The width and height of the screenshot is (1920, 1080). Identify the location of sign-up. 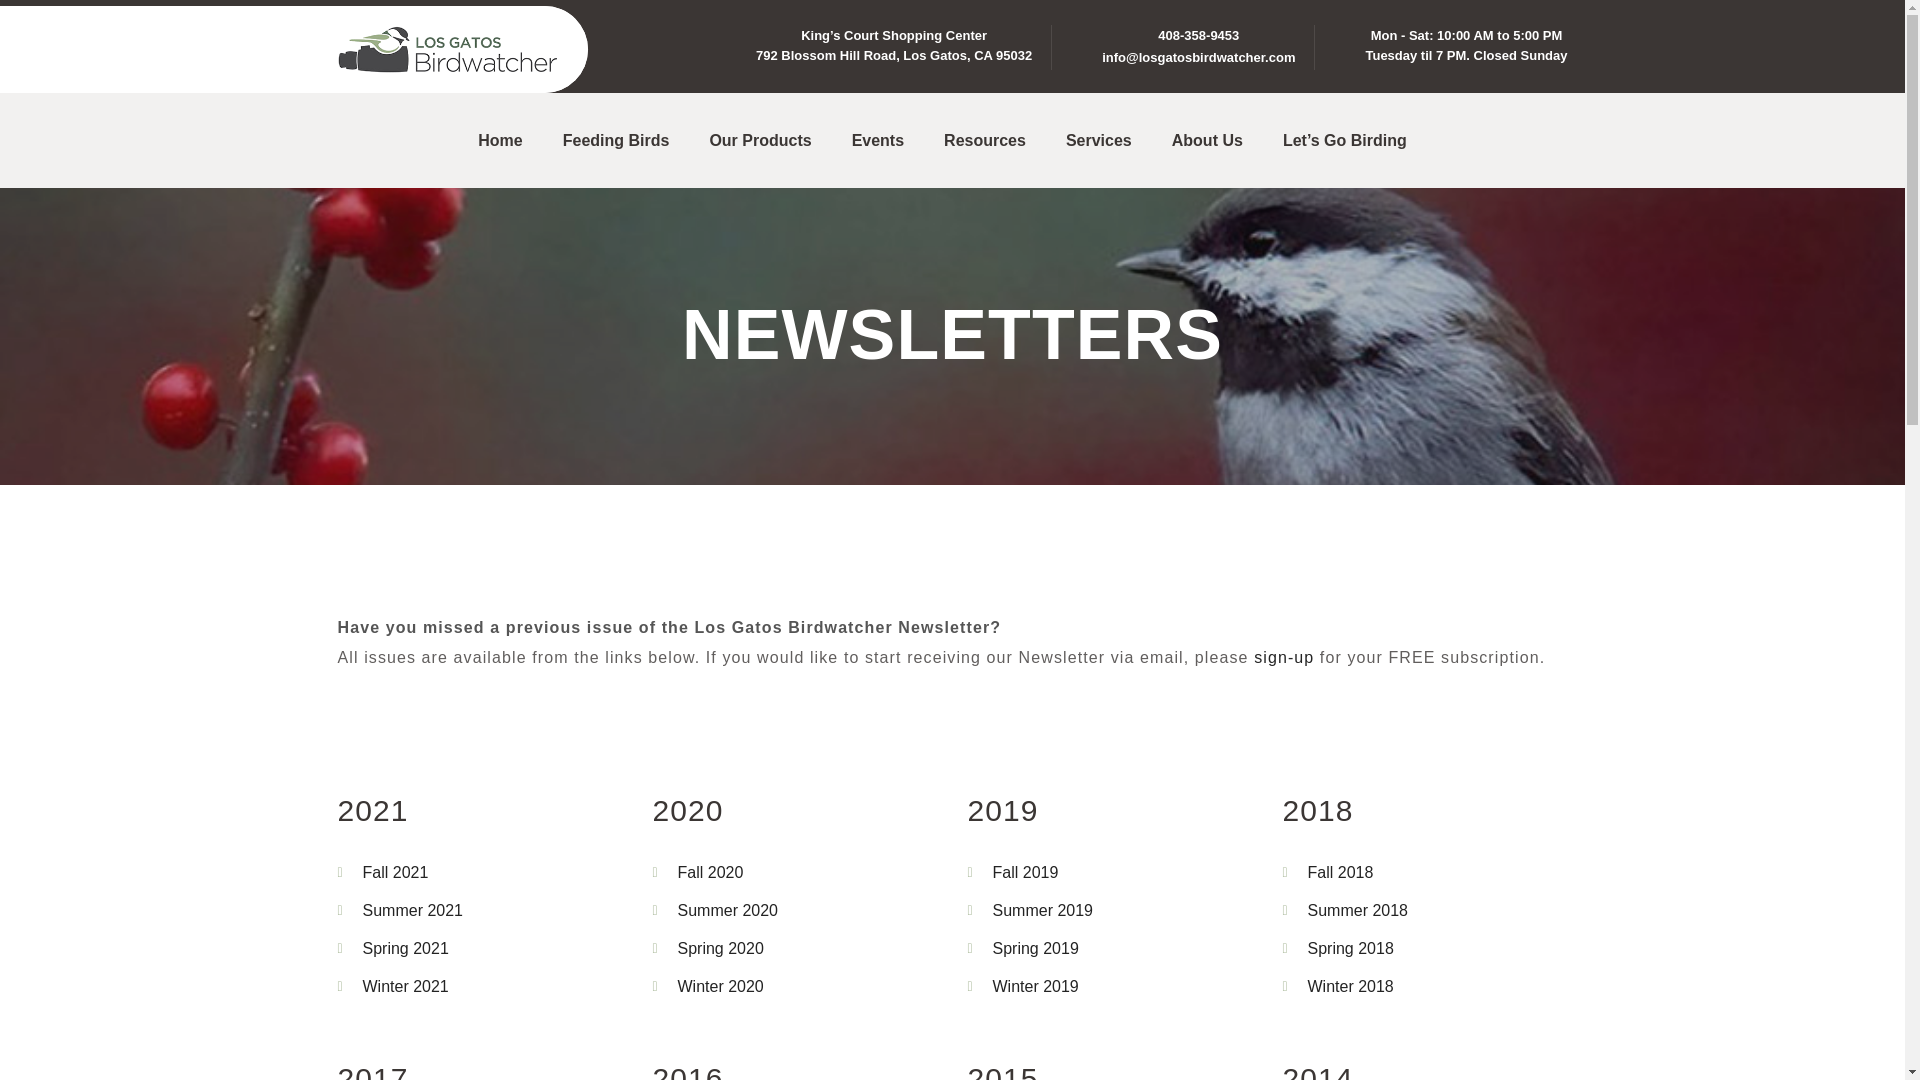
(1283, 658).